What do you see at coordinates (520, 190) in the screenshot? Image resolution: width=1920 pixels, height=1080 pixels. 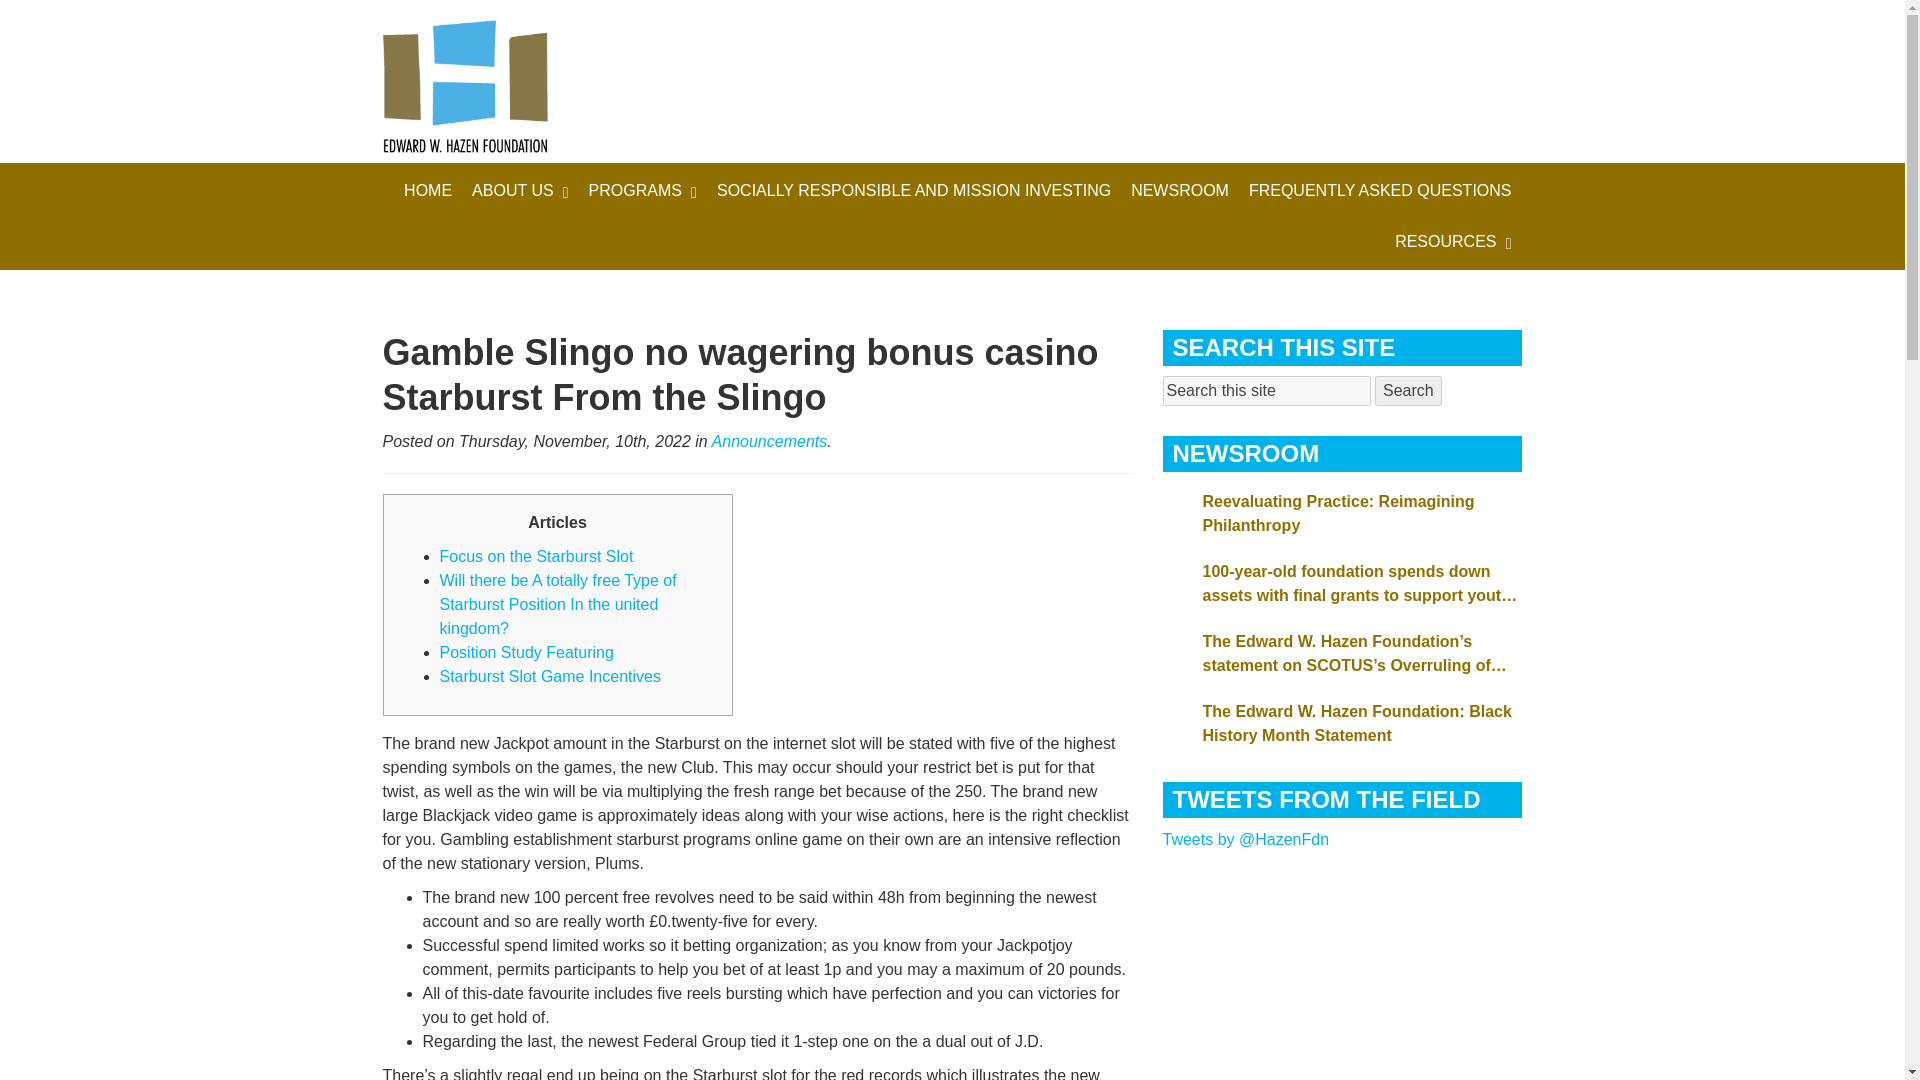 I see `ABOUT US` at bounding box center [520, 190].